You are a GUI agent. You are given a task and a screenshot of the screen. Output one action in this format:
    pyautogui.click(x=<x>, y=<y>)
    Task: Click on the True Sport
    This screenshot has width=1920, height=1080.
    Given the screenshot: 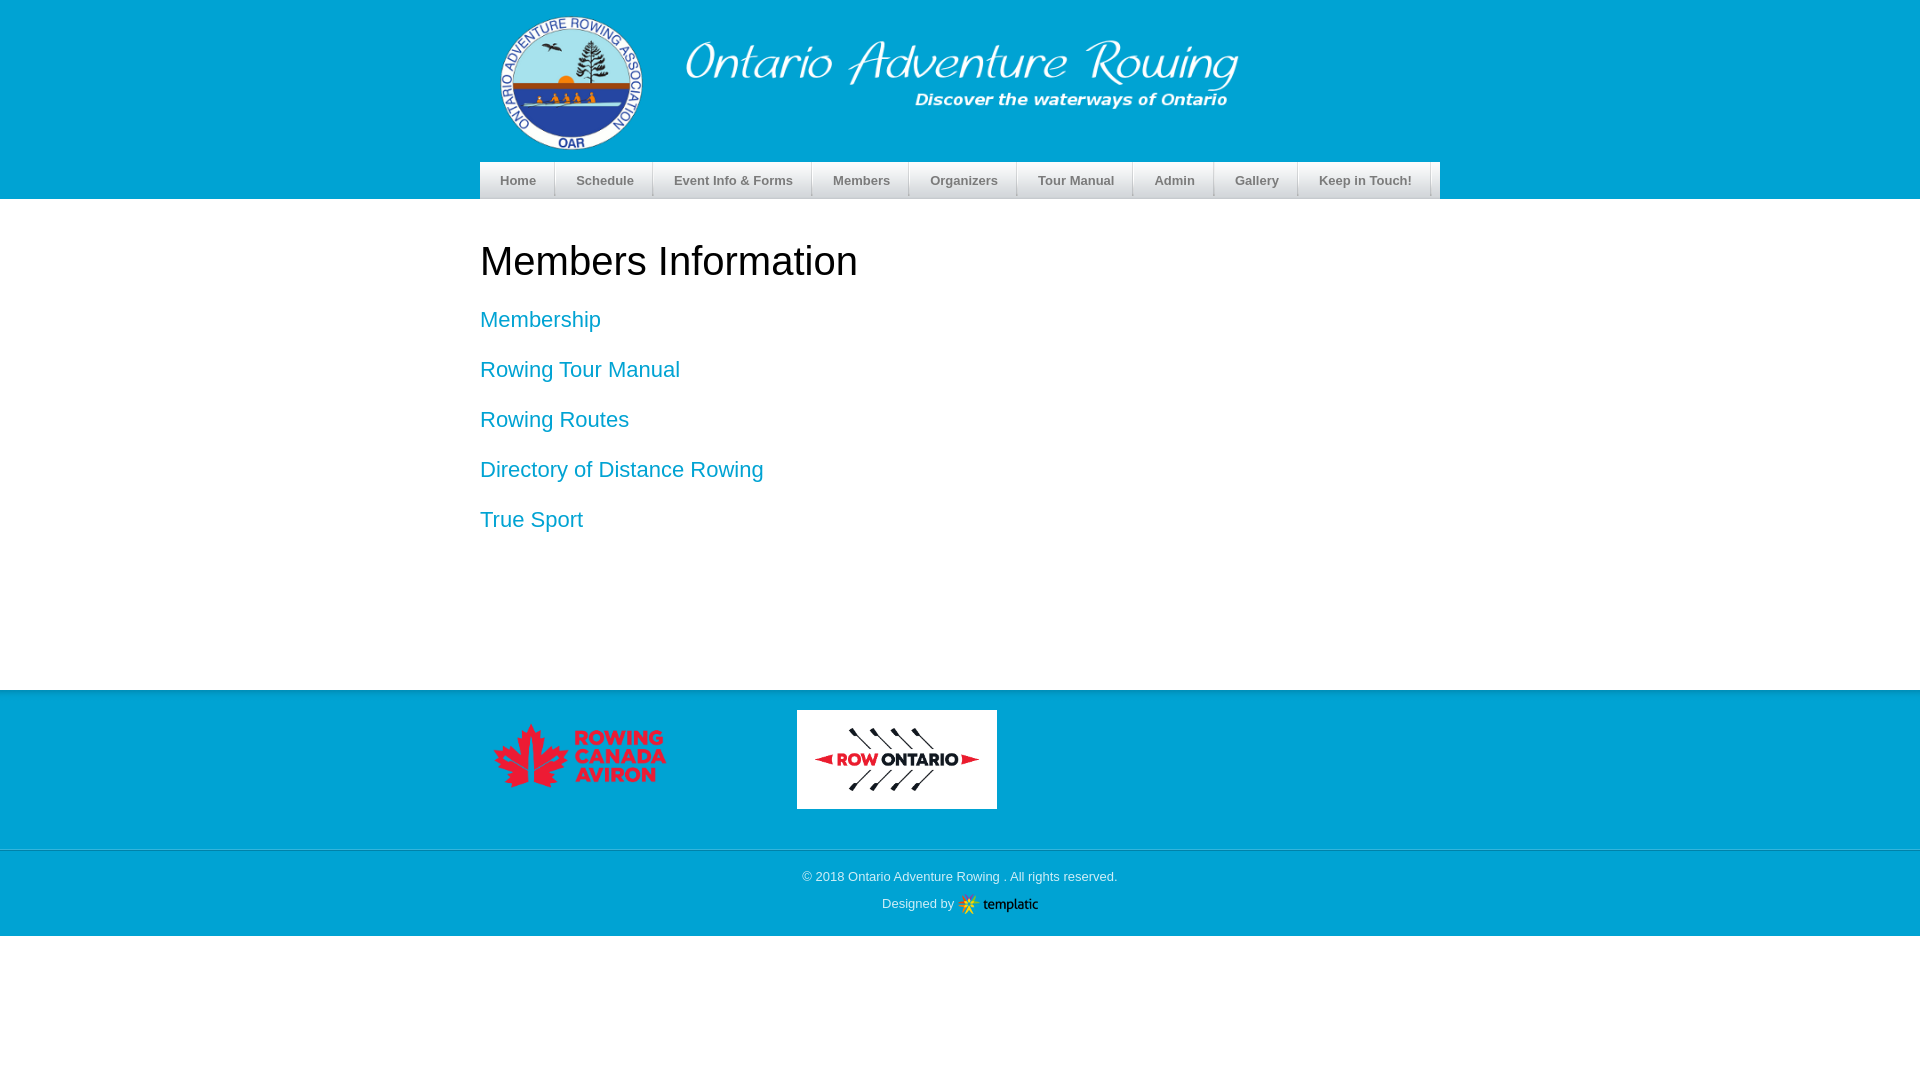 What is the action you would take?
    pyautogui.click(x=532, y=520)
    